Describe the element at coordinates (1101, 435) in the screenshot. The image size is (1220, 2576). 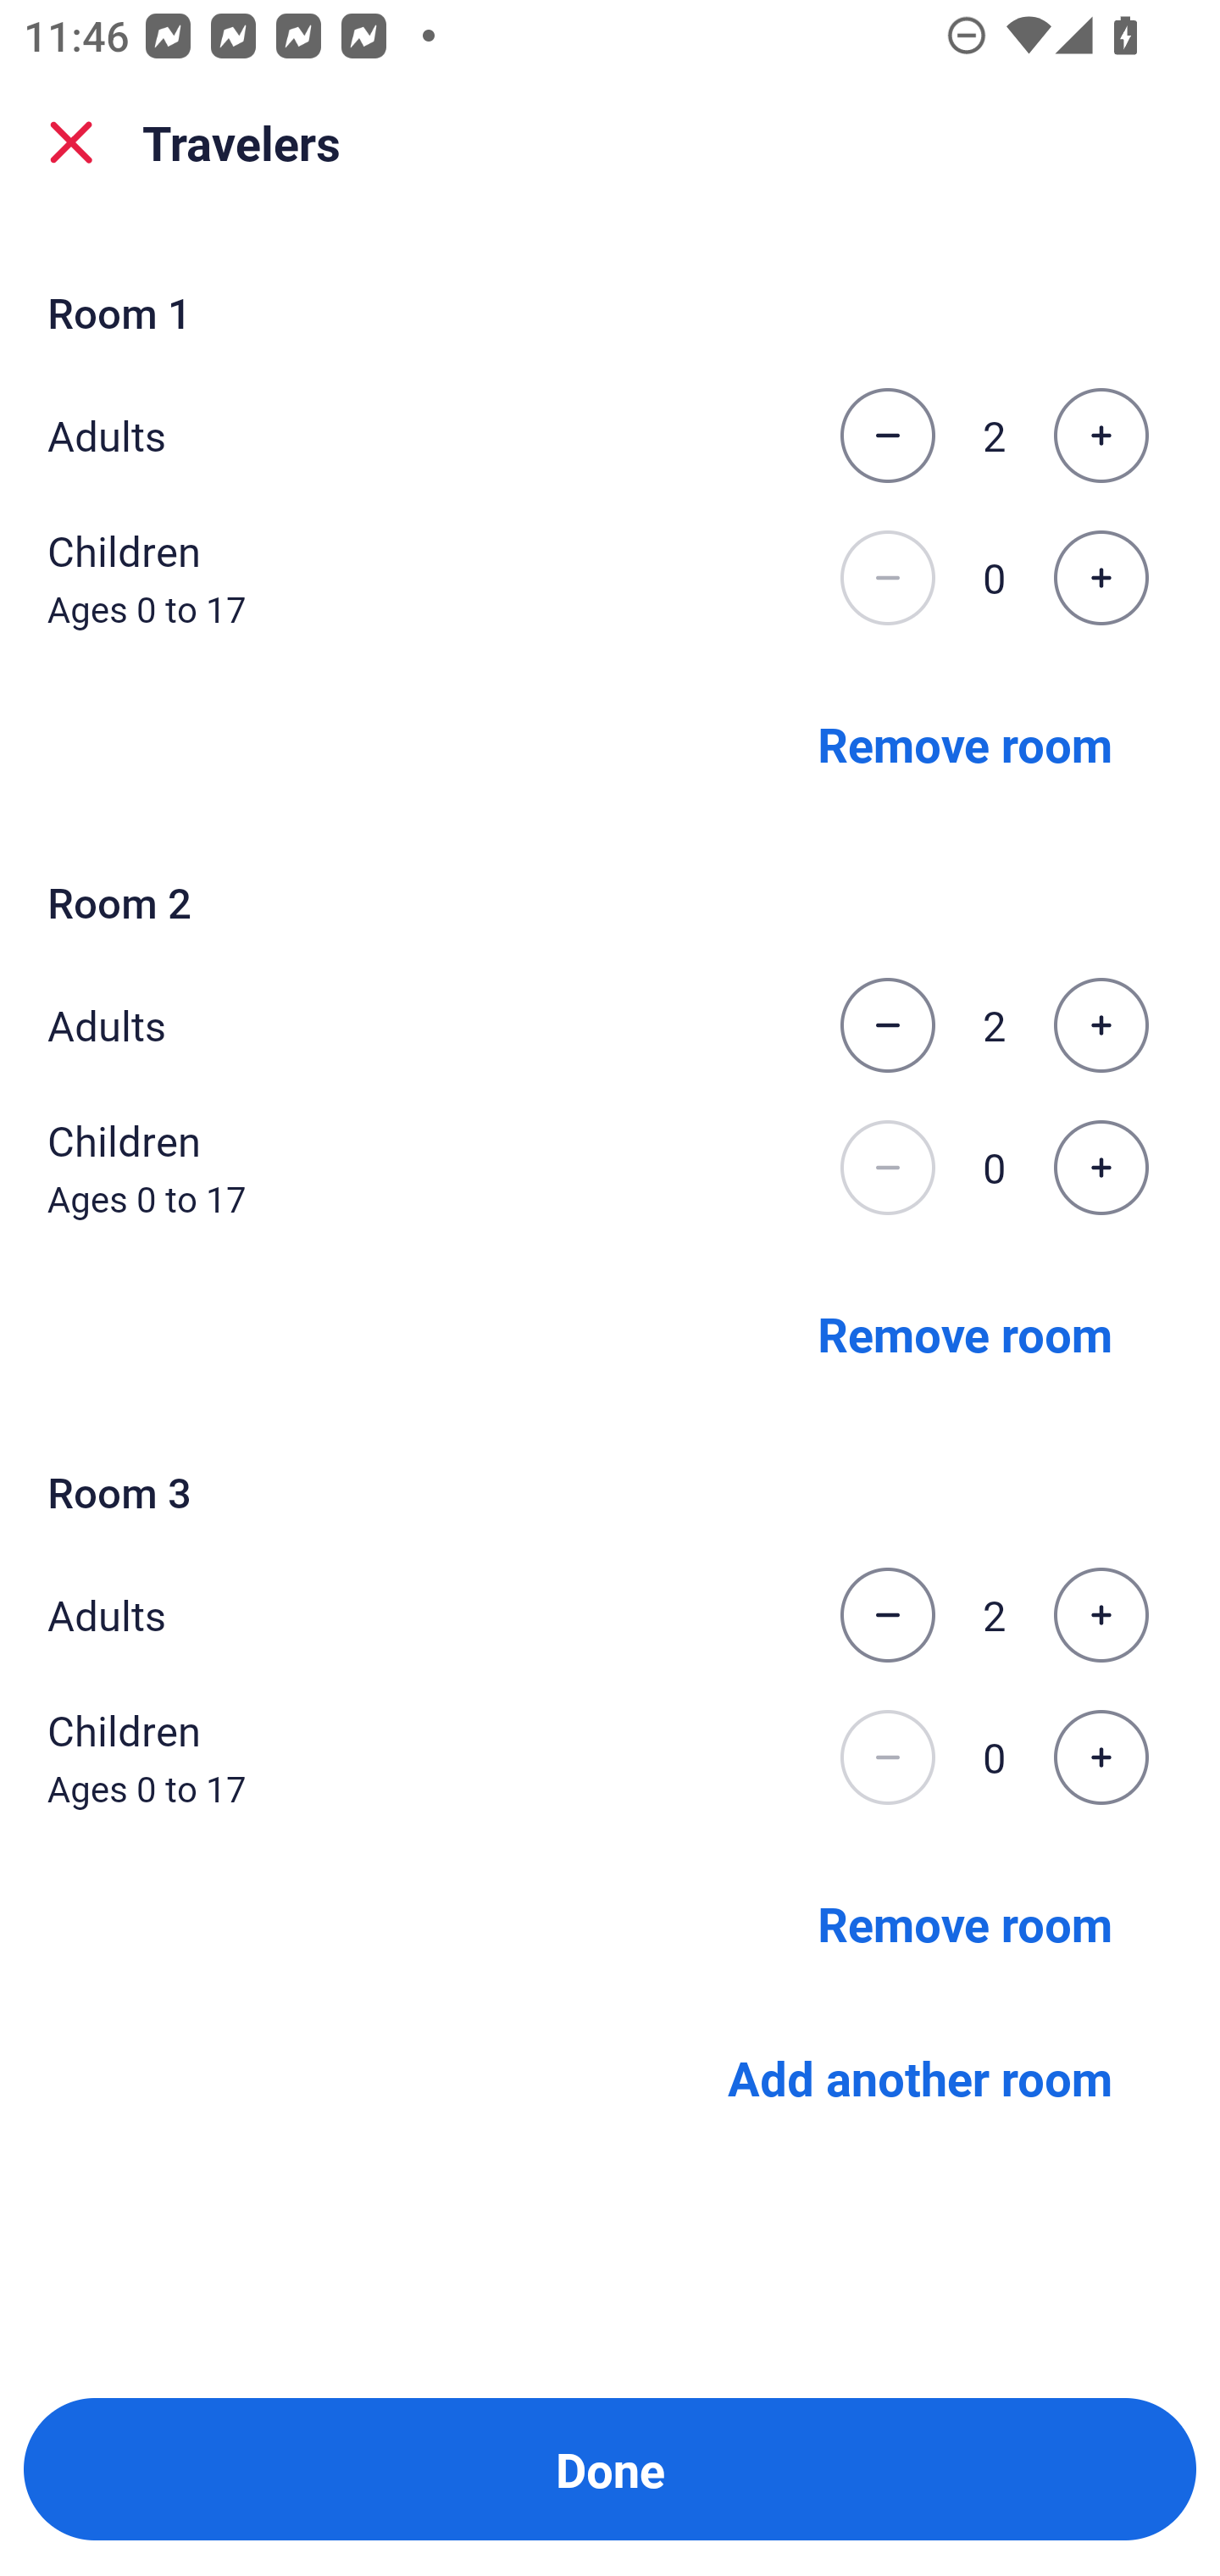
I see `Increase the number of adults` at that location.